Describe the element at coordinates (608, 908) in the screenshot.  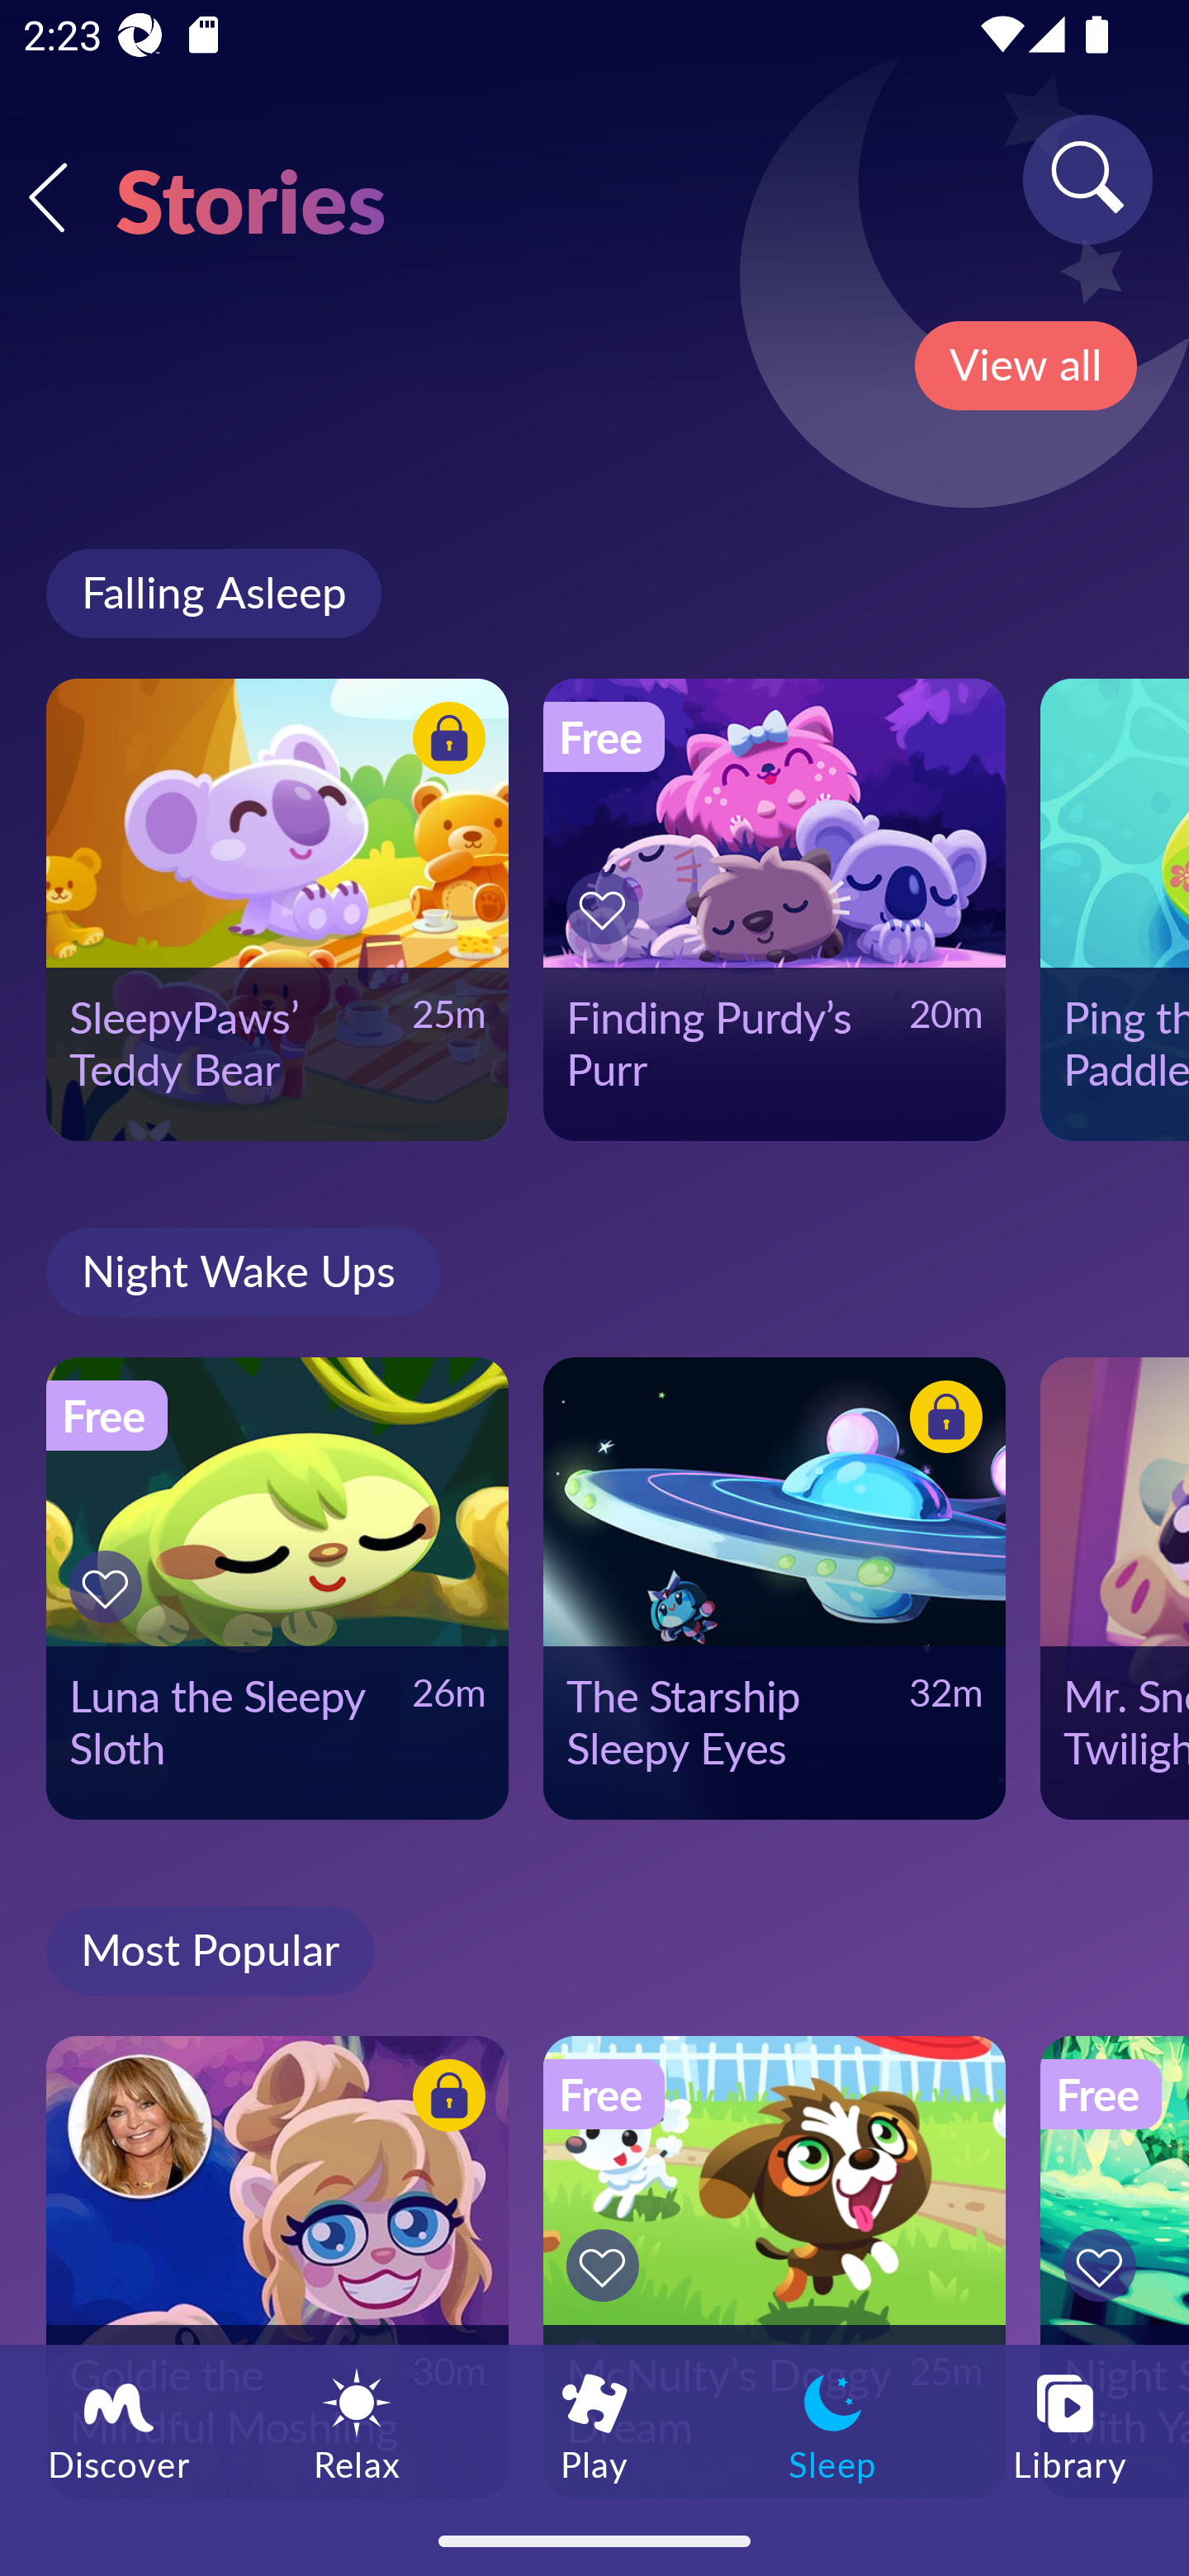
I see `Button` at that location.